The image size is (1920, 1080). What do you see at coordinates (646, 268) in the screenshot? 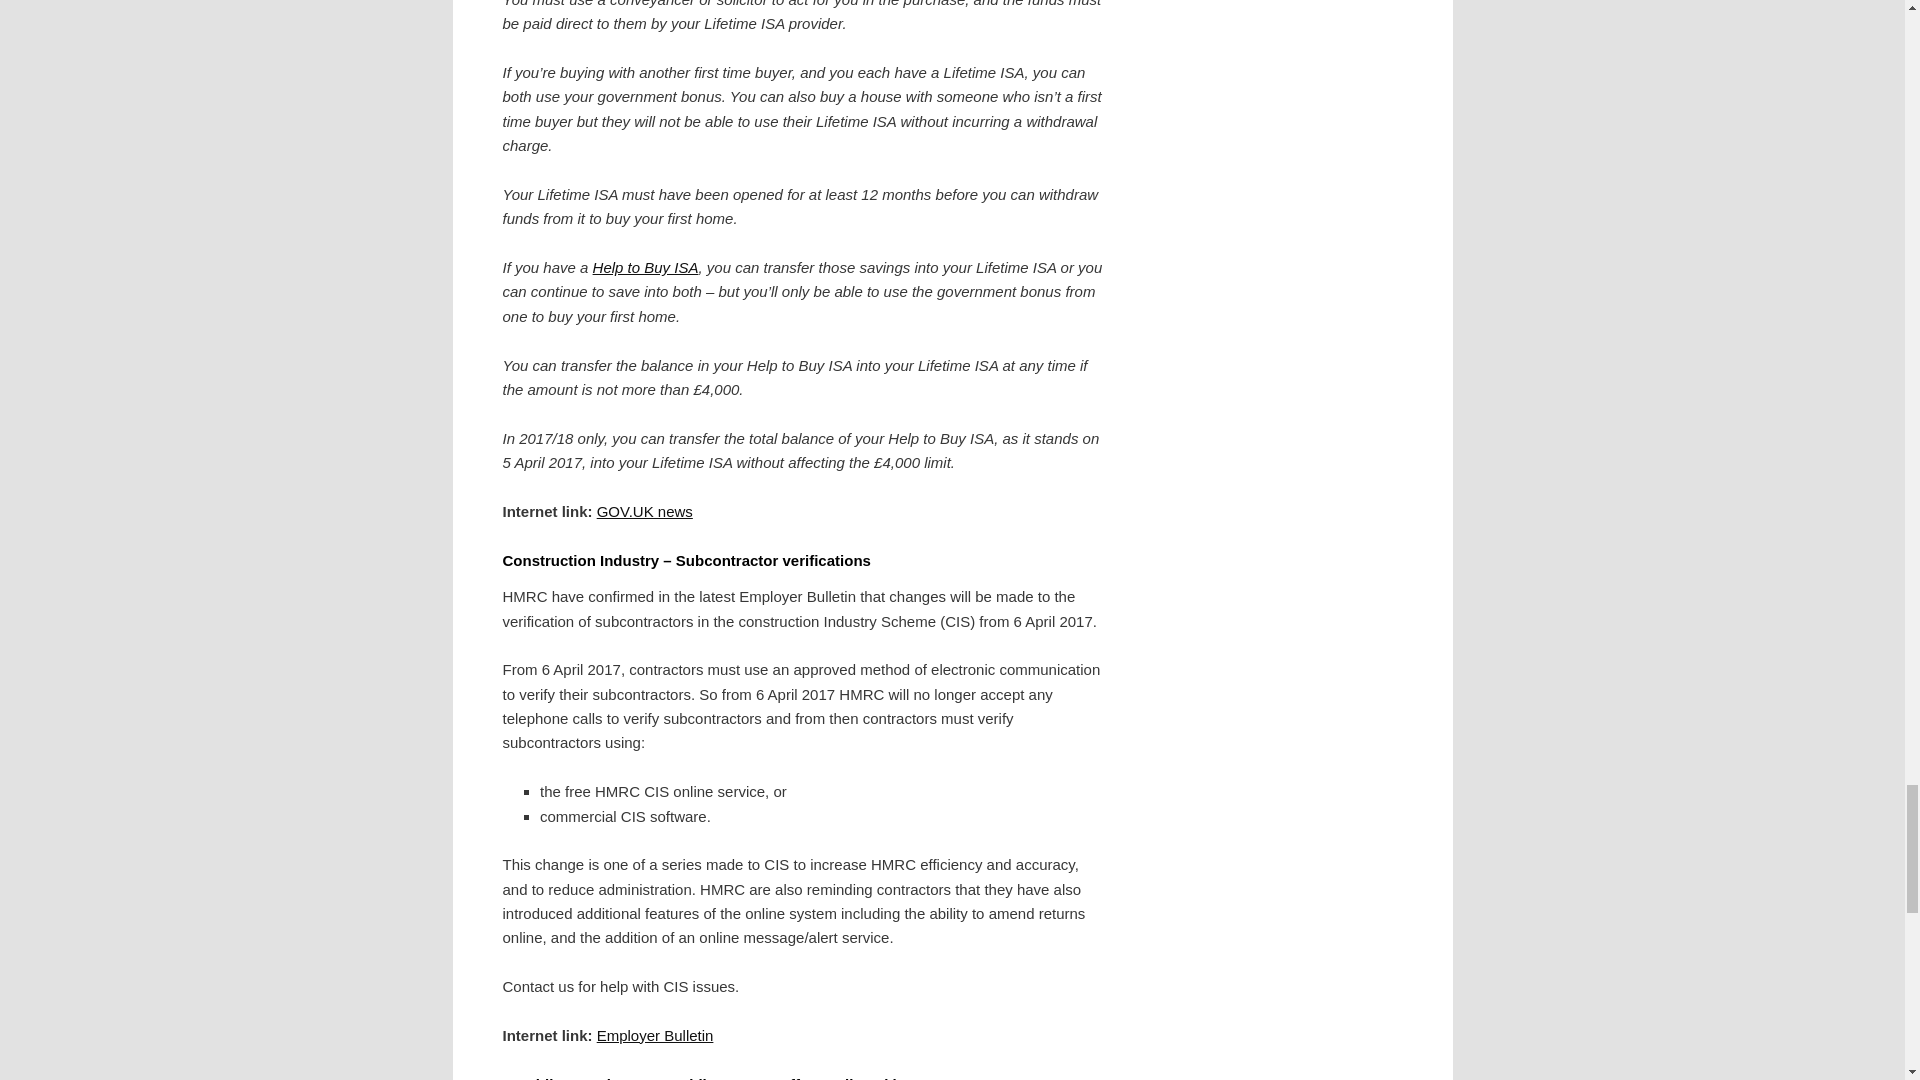
I see `Help to Buy ISA` at bounding box center [646, 268].